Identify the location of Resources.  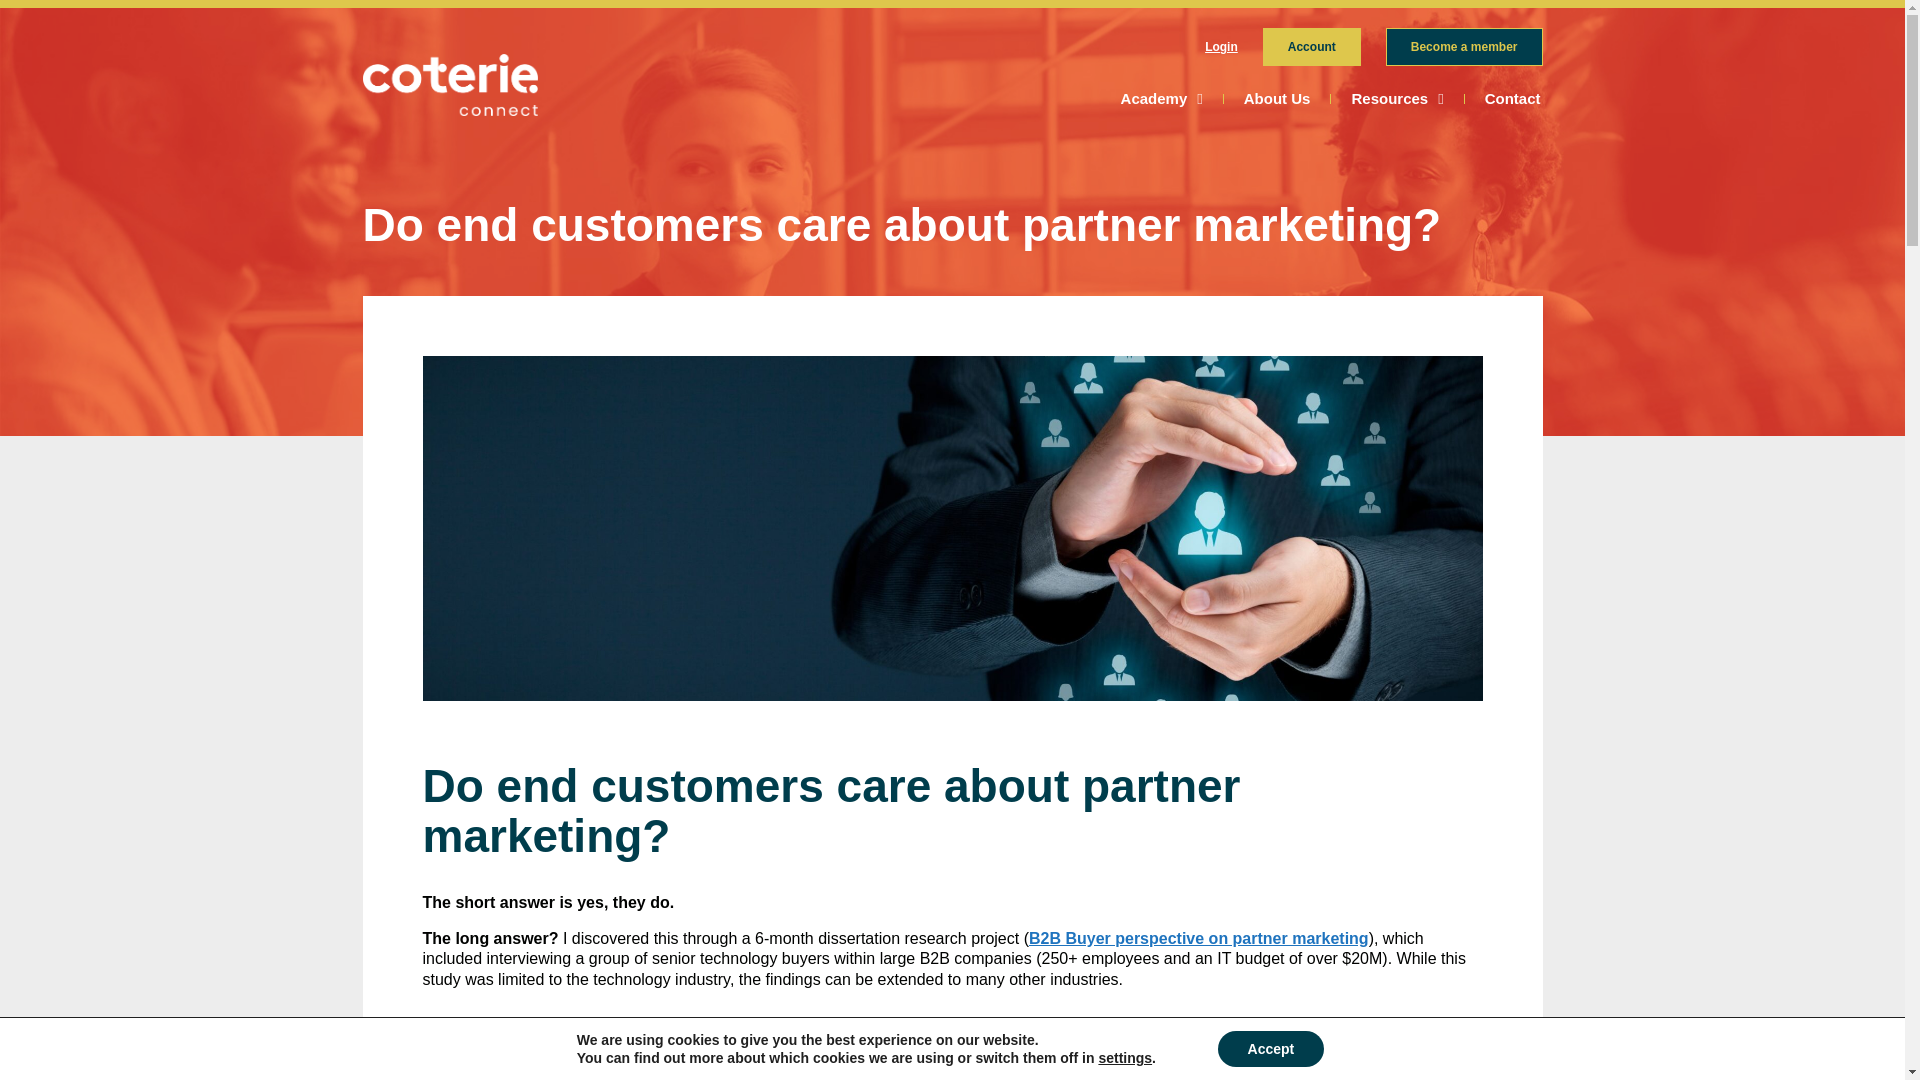
(1396, 98).